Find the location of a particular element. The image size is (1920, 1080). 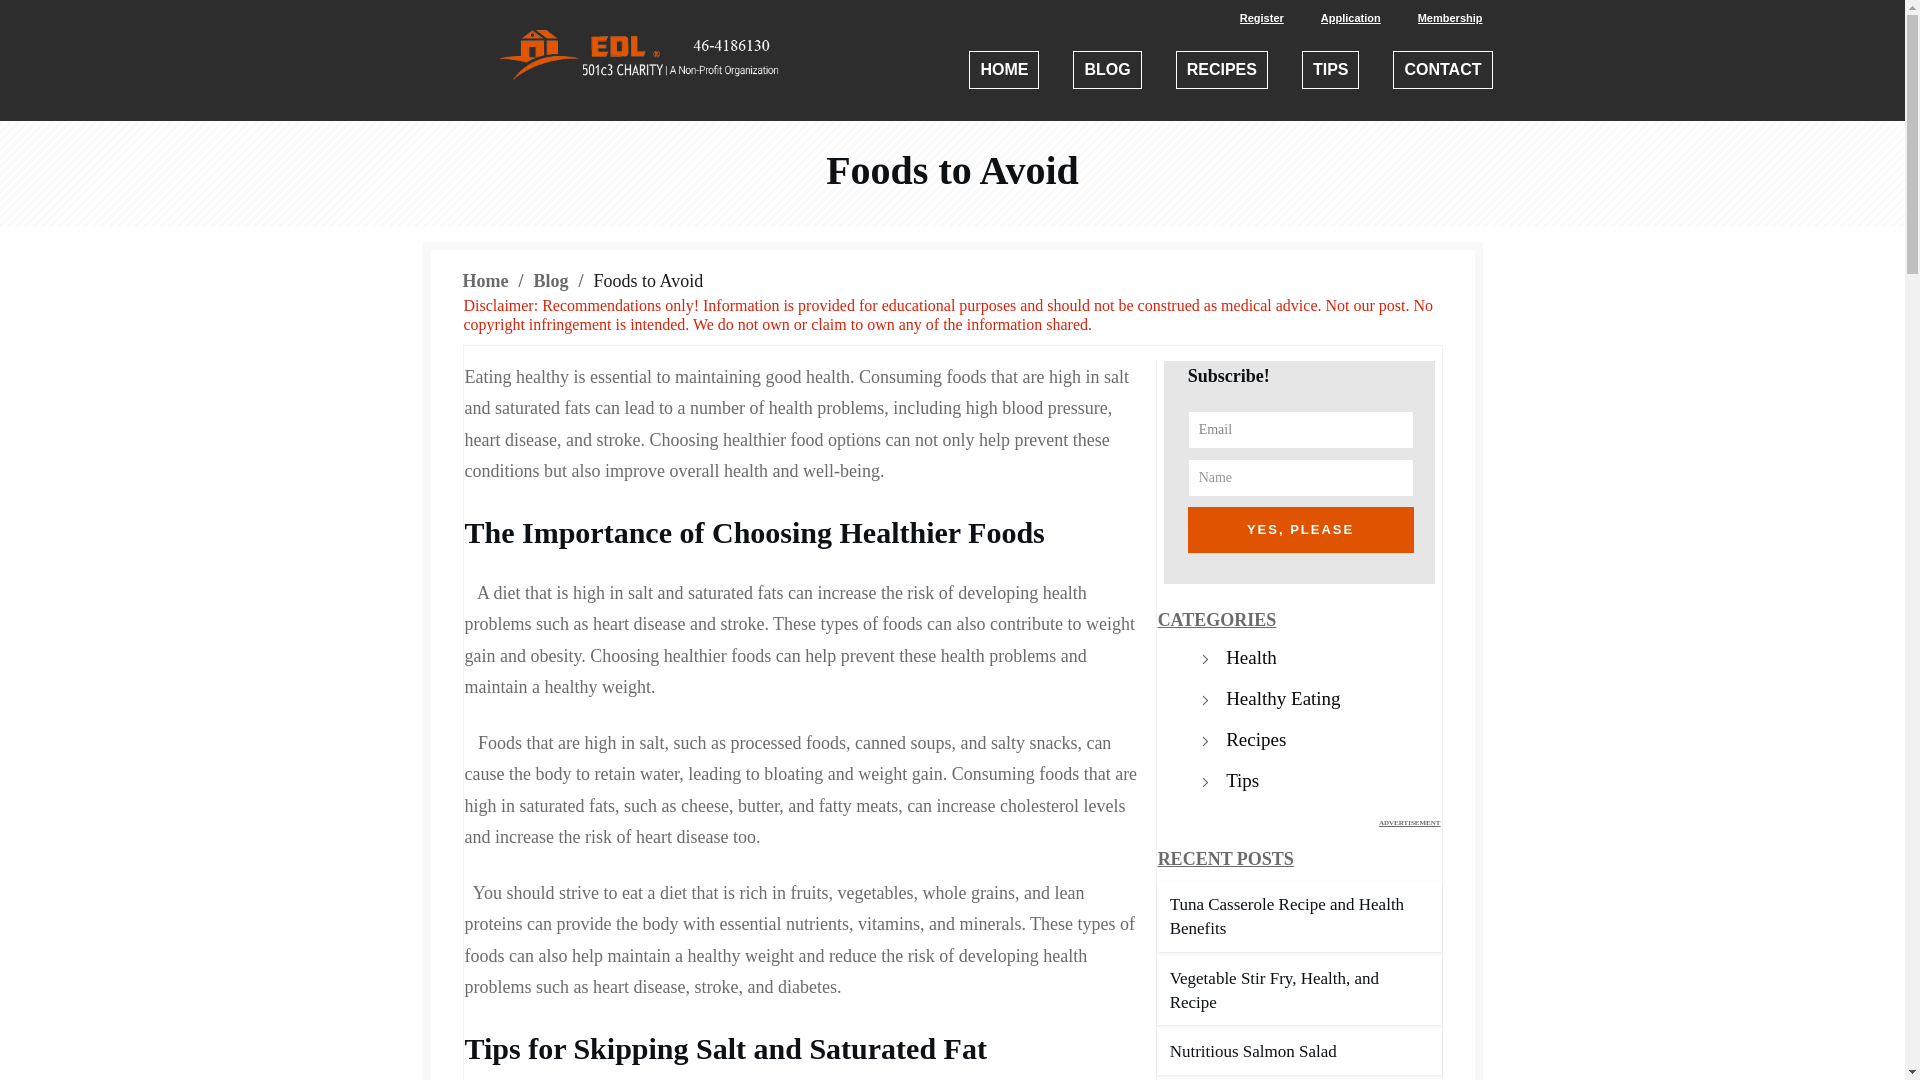

Foods to Avoid is located at coordinates (952, 170).